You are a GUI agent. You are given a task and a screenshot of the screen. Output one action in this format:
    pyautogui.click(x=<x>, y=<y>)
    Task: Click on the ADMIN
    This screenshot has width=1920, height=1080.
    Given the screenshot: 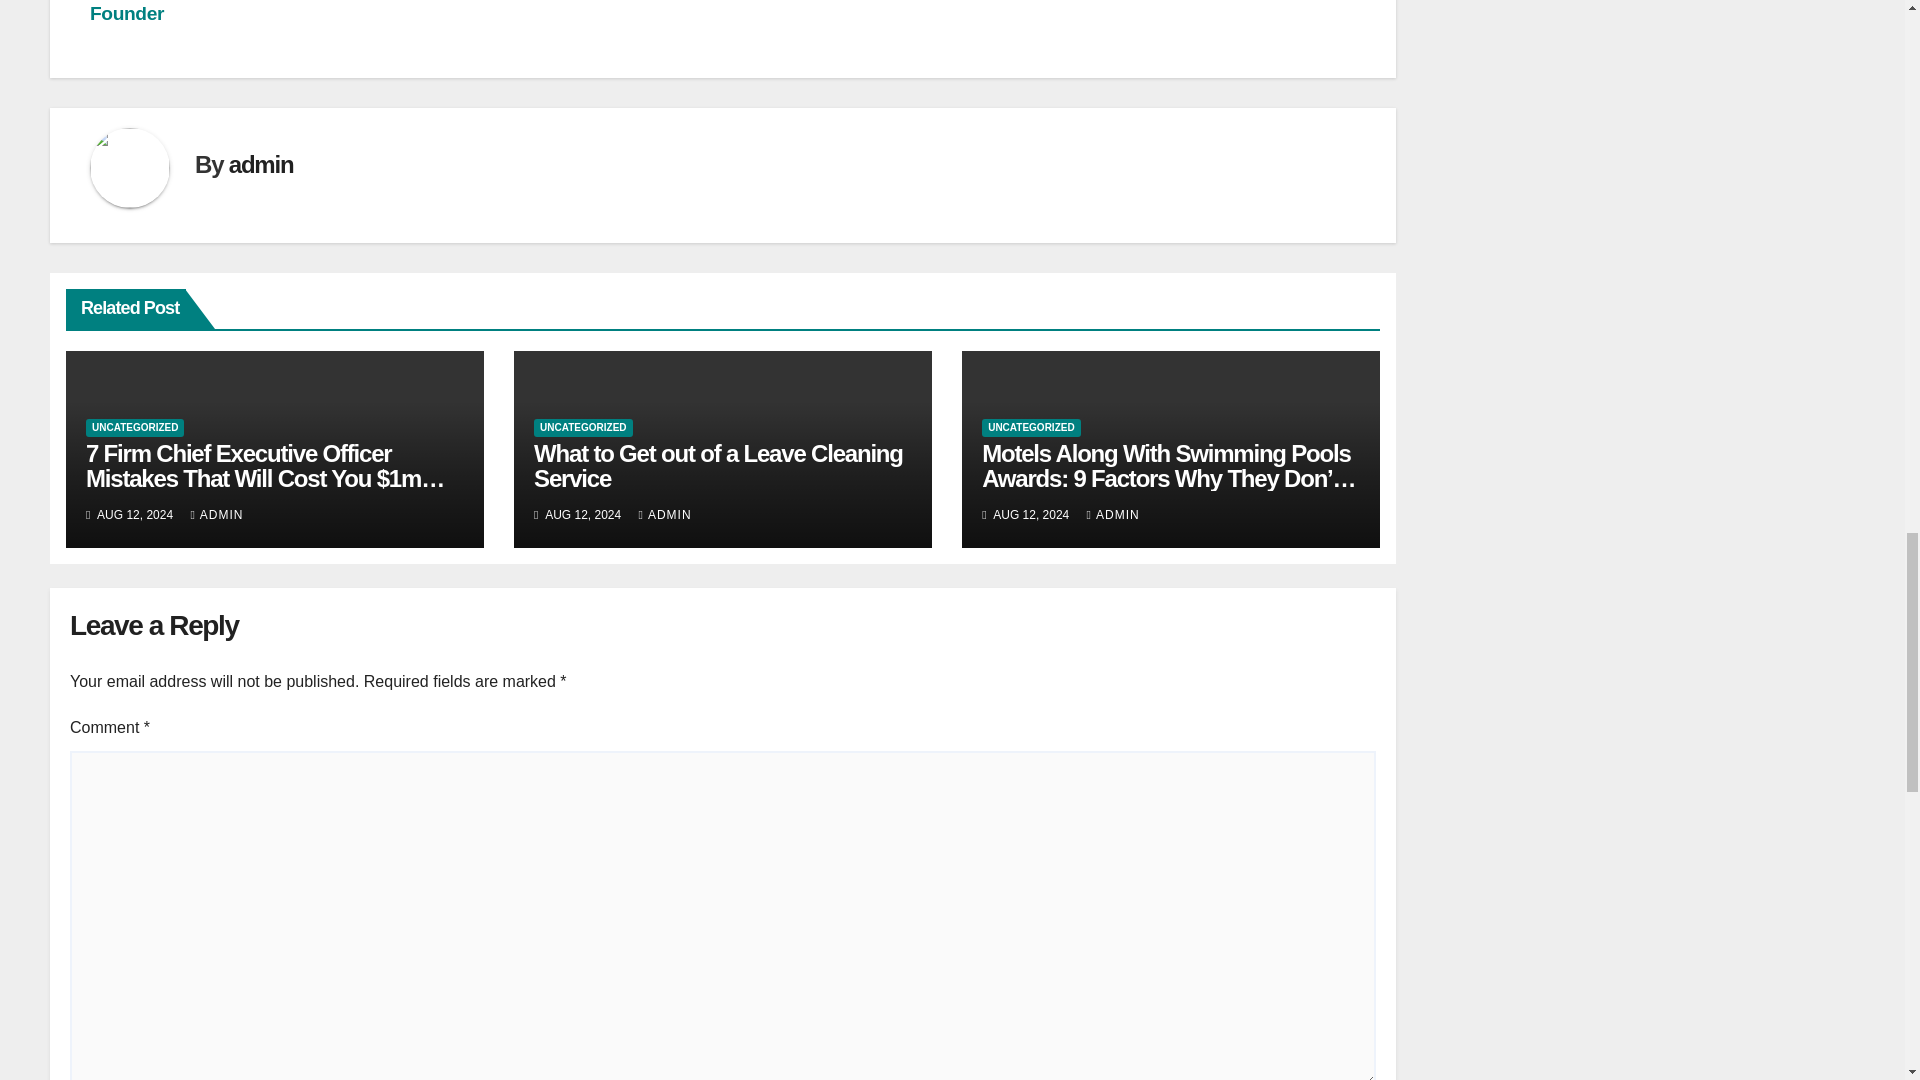 What is the action you would take?
    pyautogui.click(x=216, y=514)
    